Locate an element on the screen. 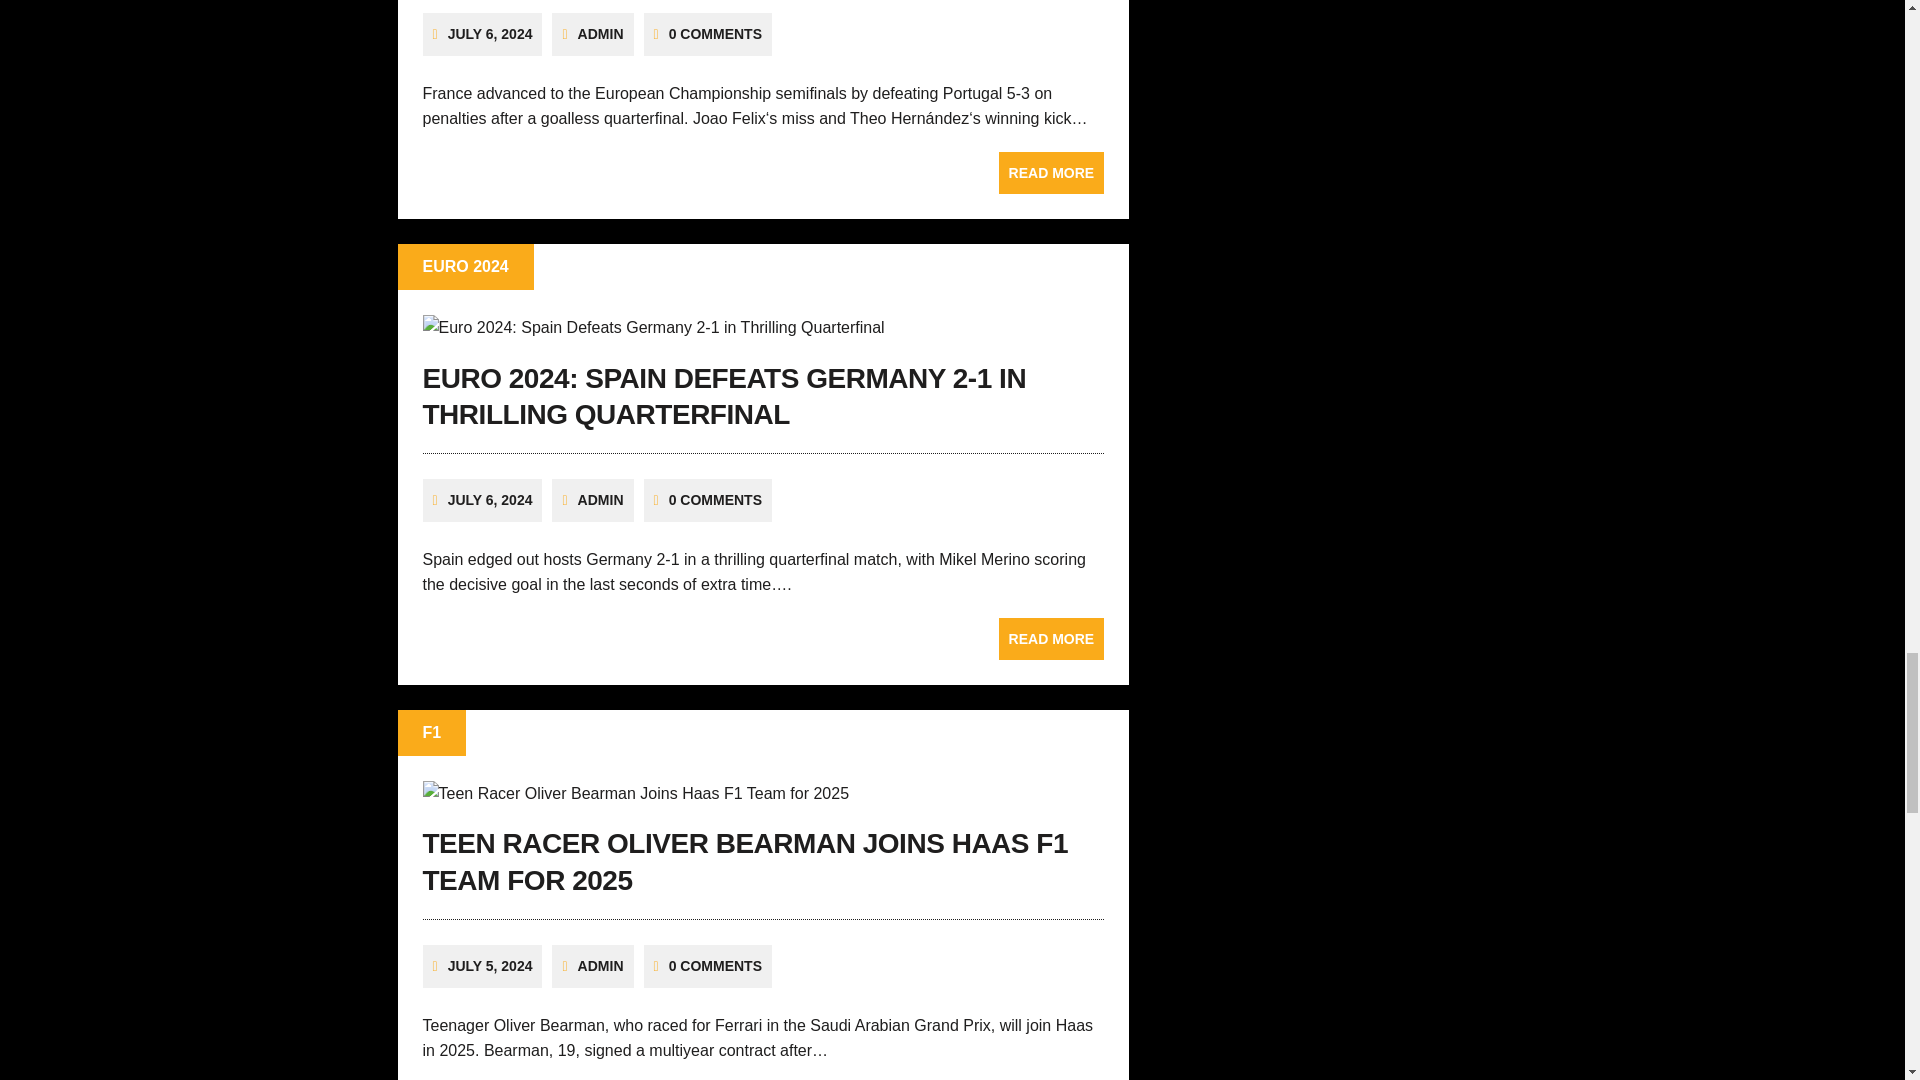  JULY 6, 2024 is located at coordinates (490, 34).